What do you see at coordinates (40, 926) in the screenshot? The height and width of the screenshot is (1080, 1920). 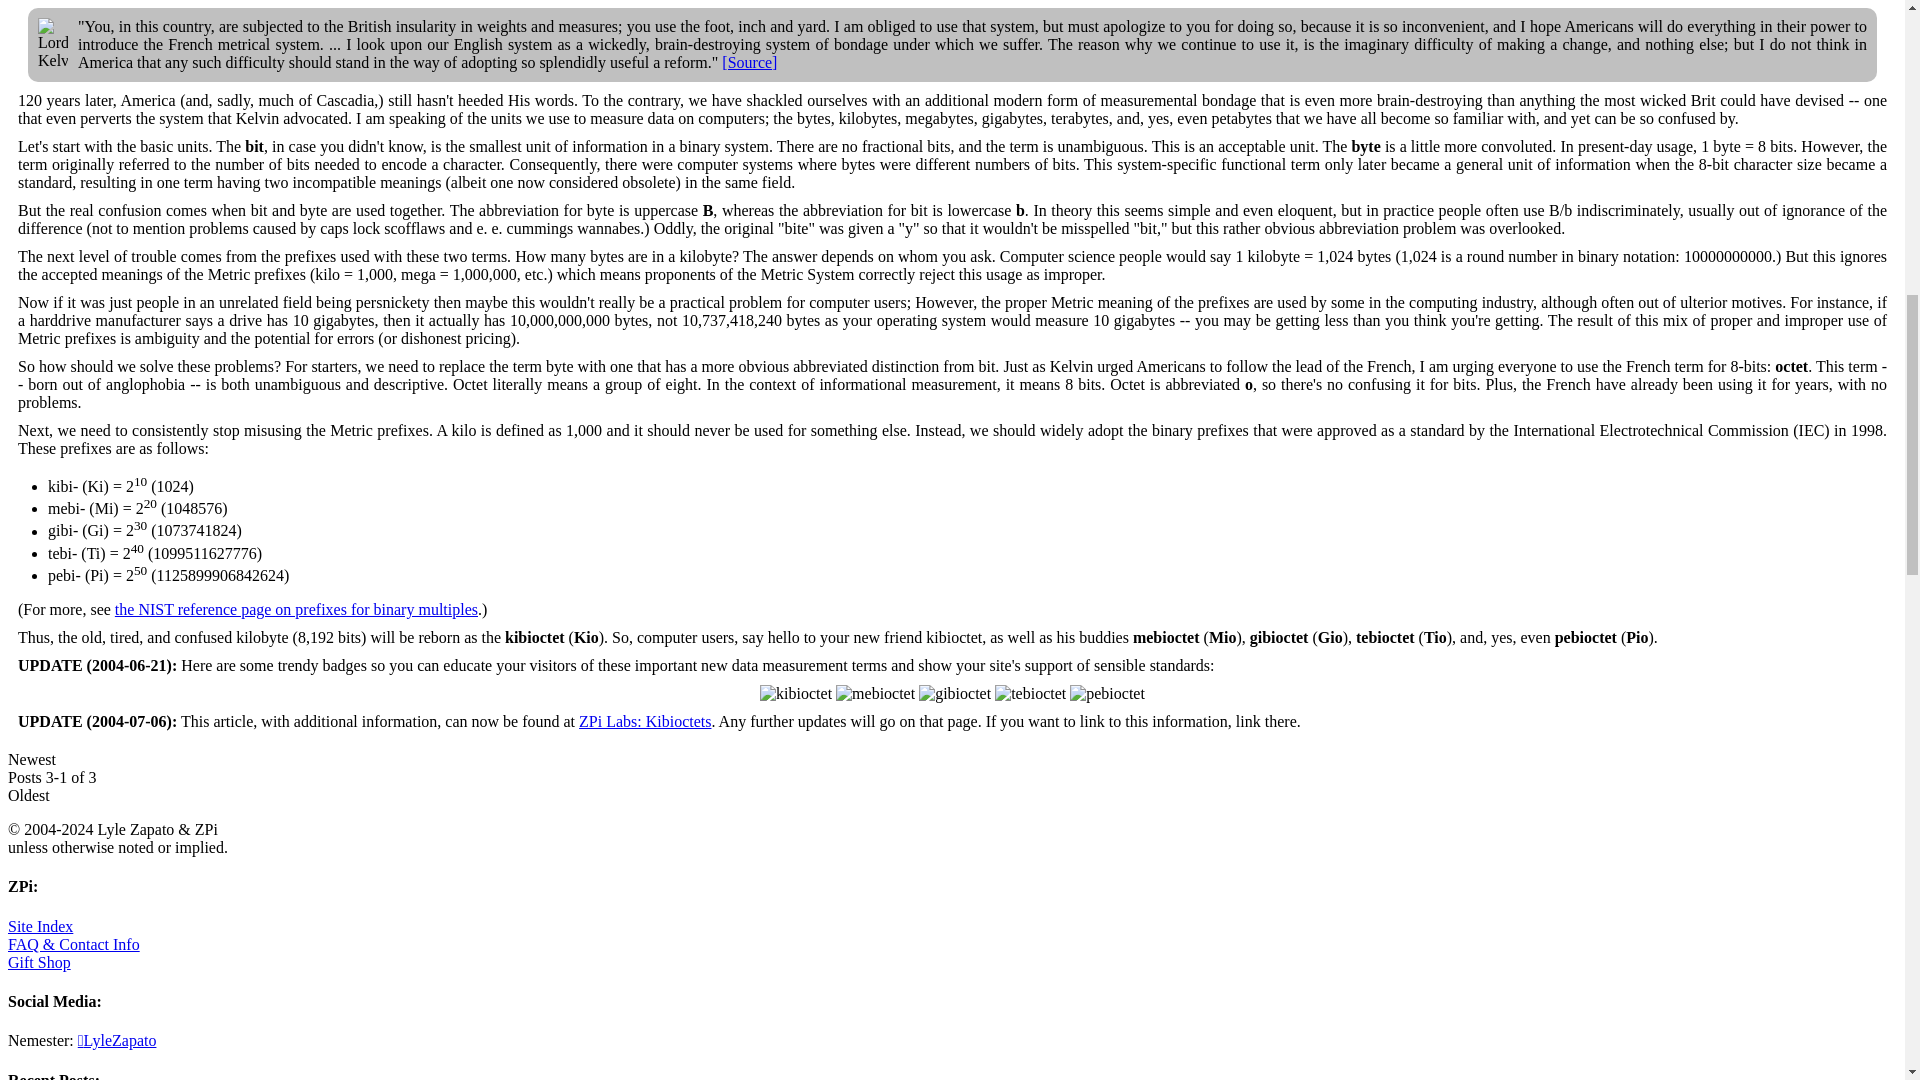 I see `Go to the front page...` at bounding box center [40, 926].